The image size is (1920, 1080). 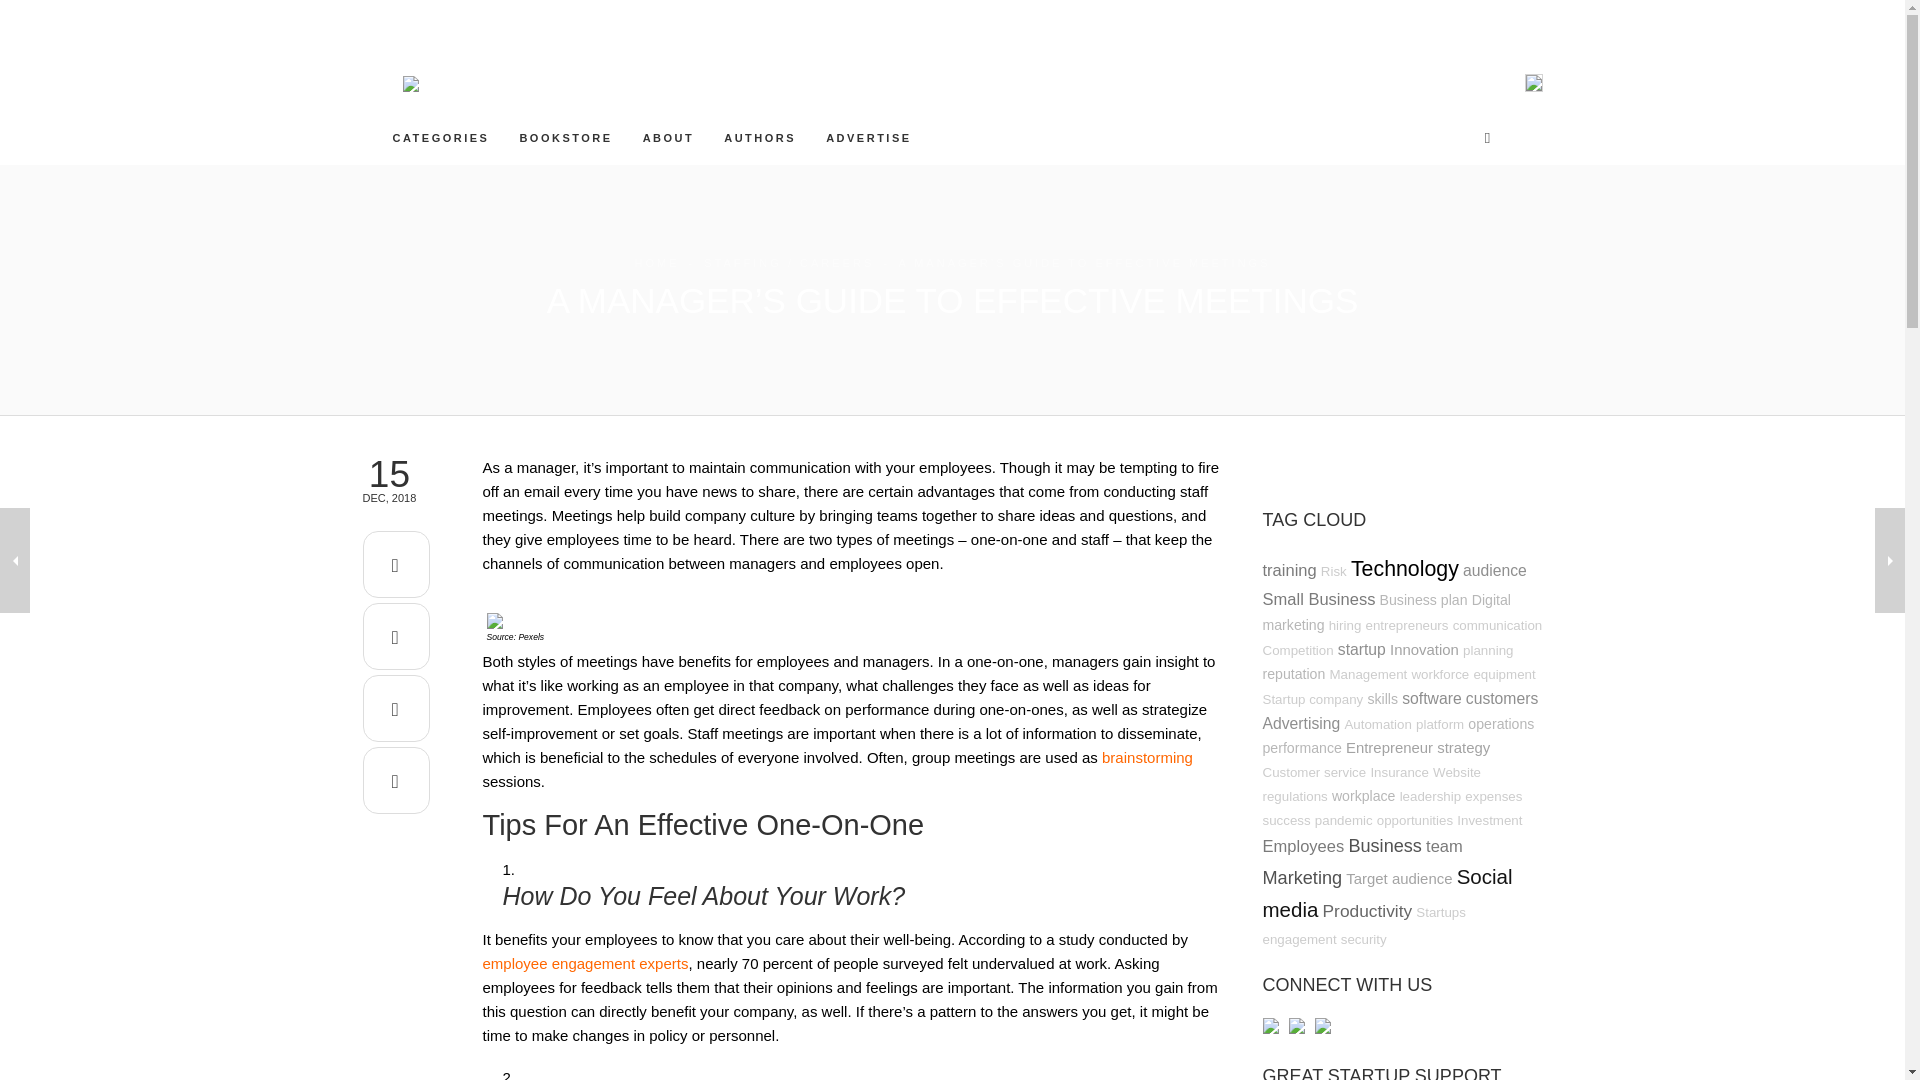 What do you see at coordinates (656, 262) in the screenshot?
I see `HOME` at bounding box center [656, 262].